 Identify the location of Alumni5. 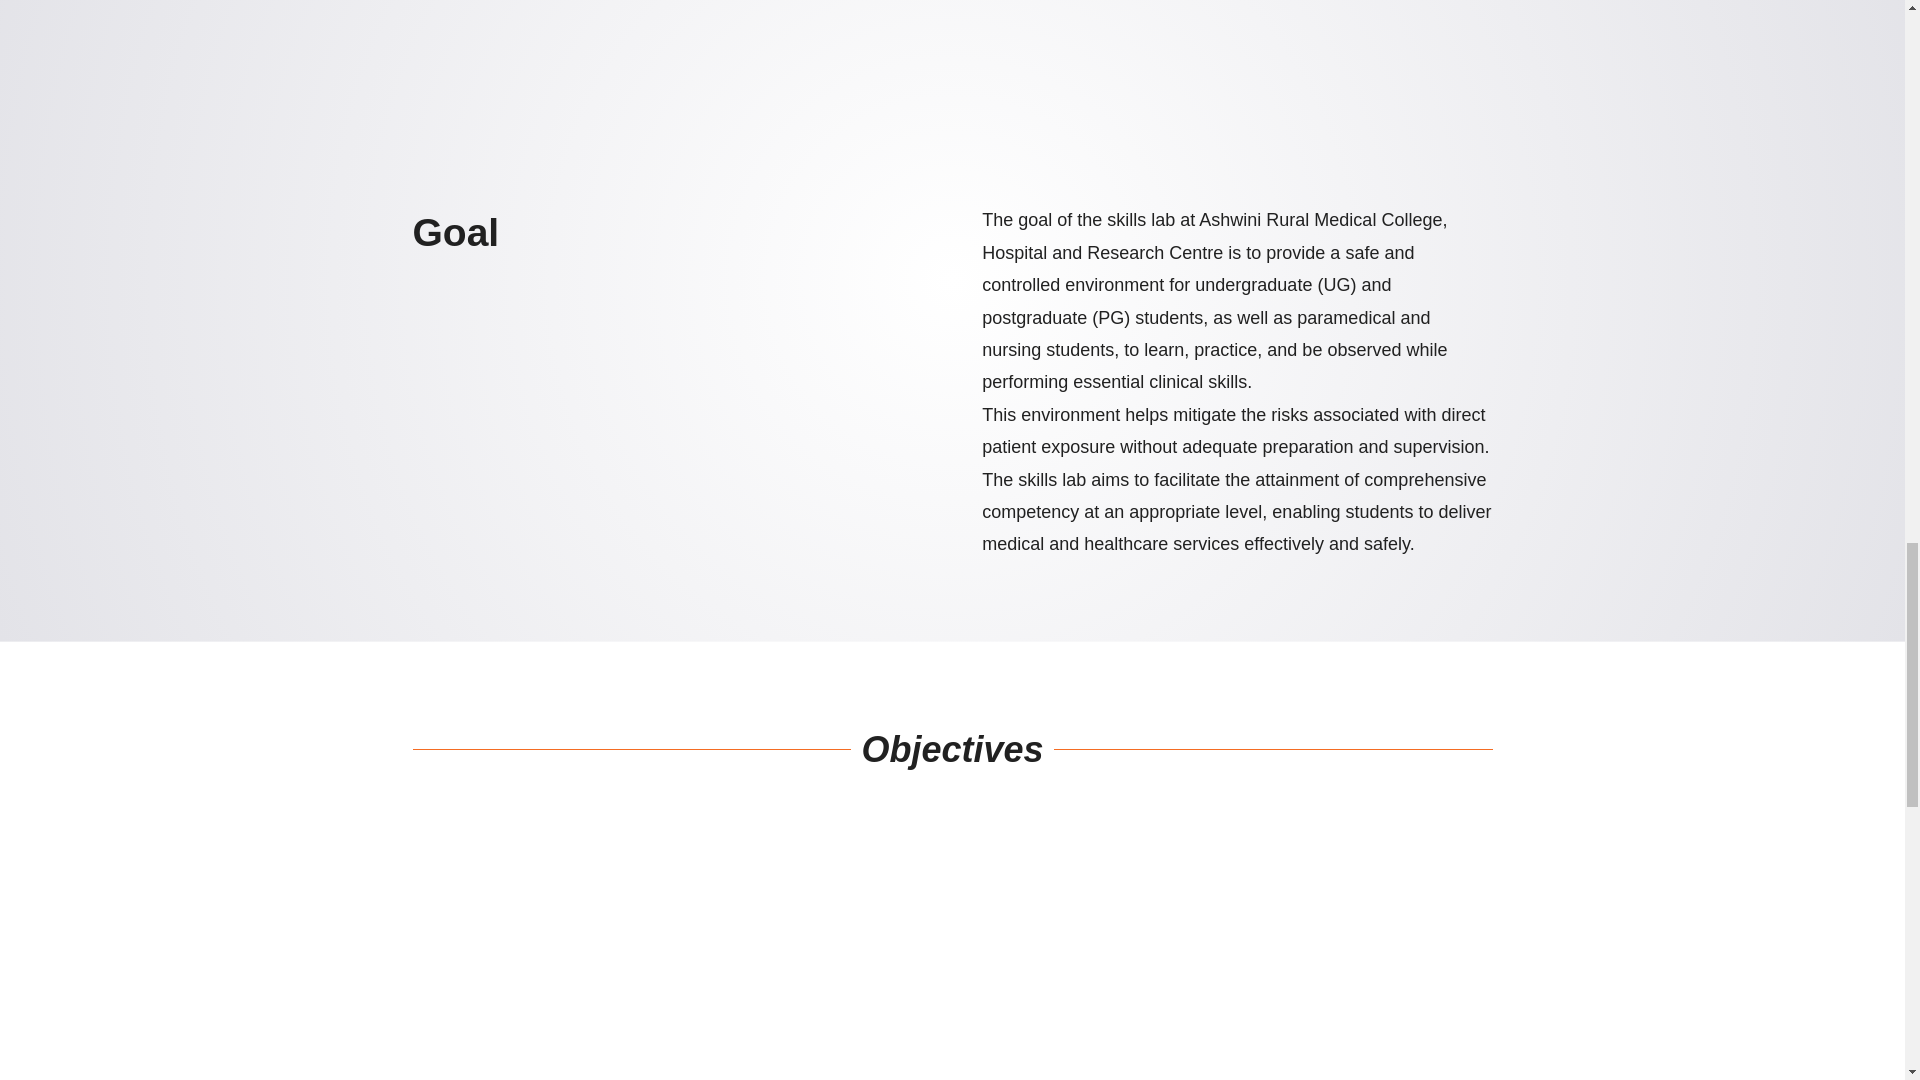
(808, 75).